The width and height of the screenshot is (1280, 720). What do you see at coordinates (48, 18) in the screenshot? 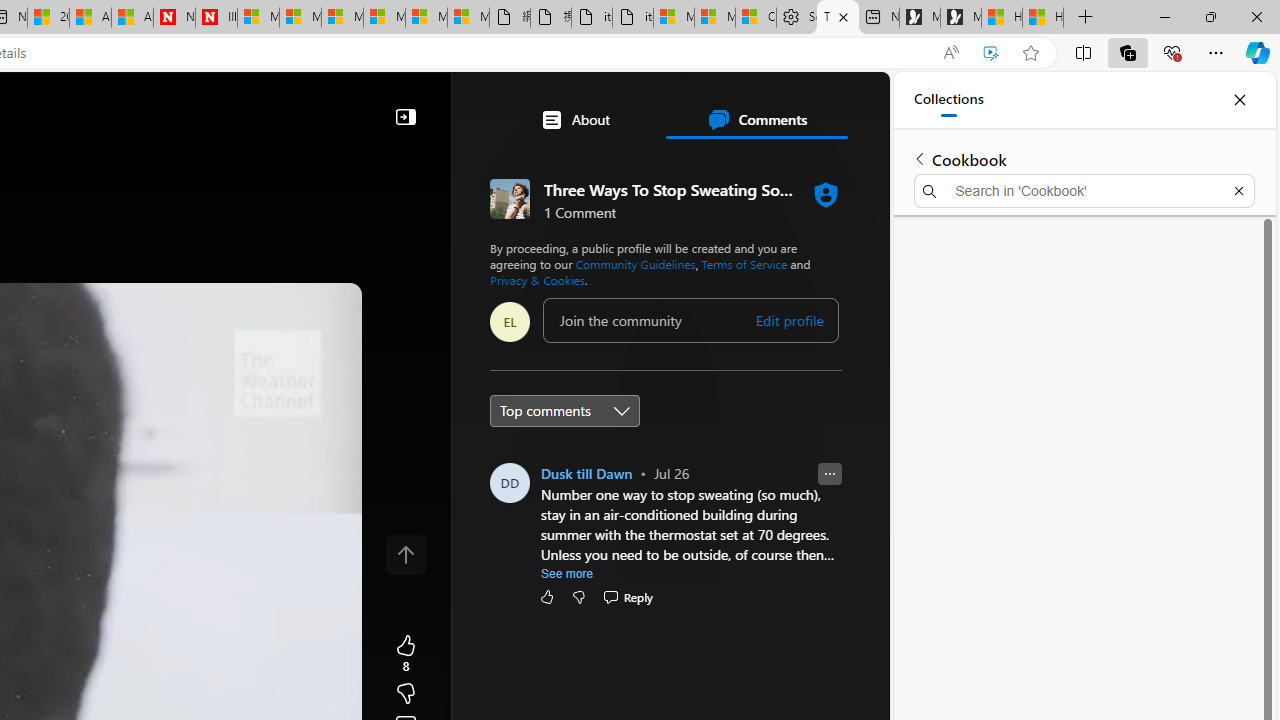
I see `20 Ways to Boost Your Protein Intake at Every Meal` at bounding box center [48, 18].